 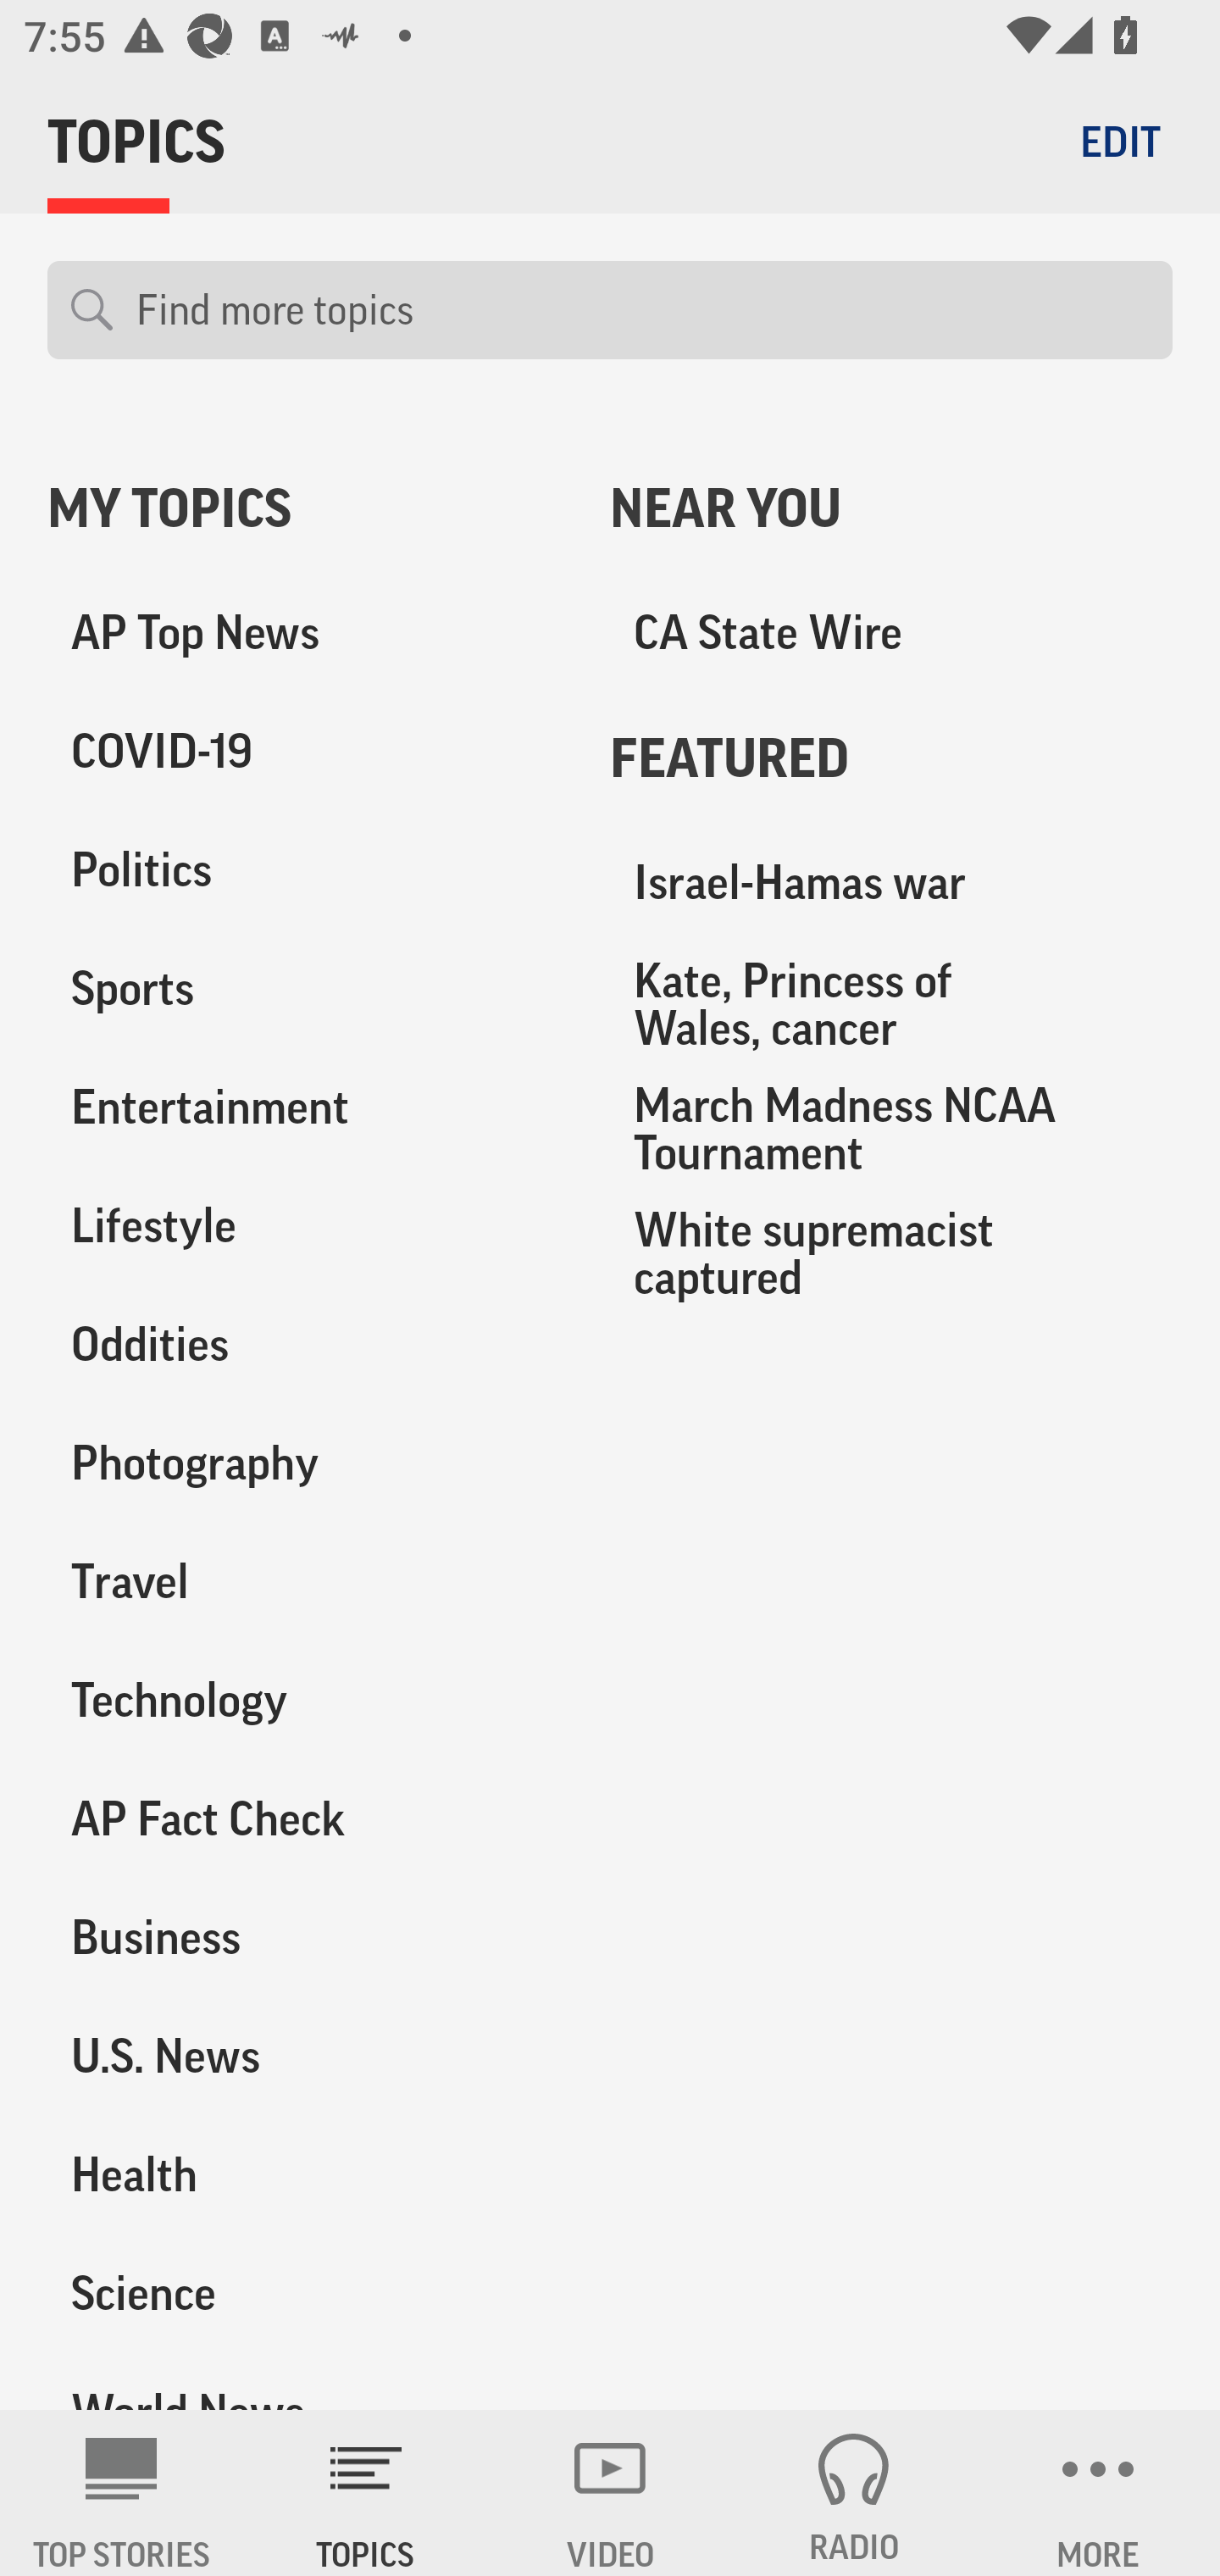 I want to click on Health, so click(x=305, y=2173).